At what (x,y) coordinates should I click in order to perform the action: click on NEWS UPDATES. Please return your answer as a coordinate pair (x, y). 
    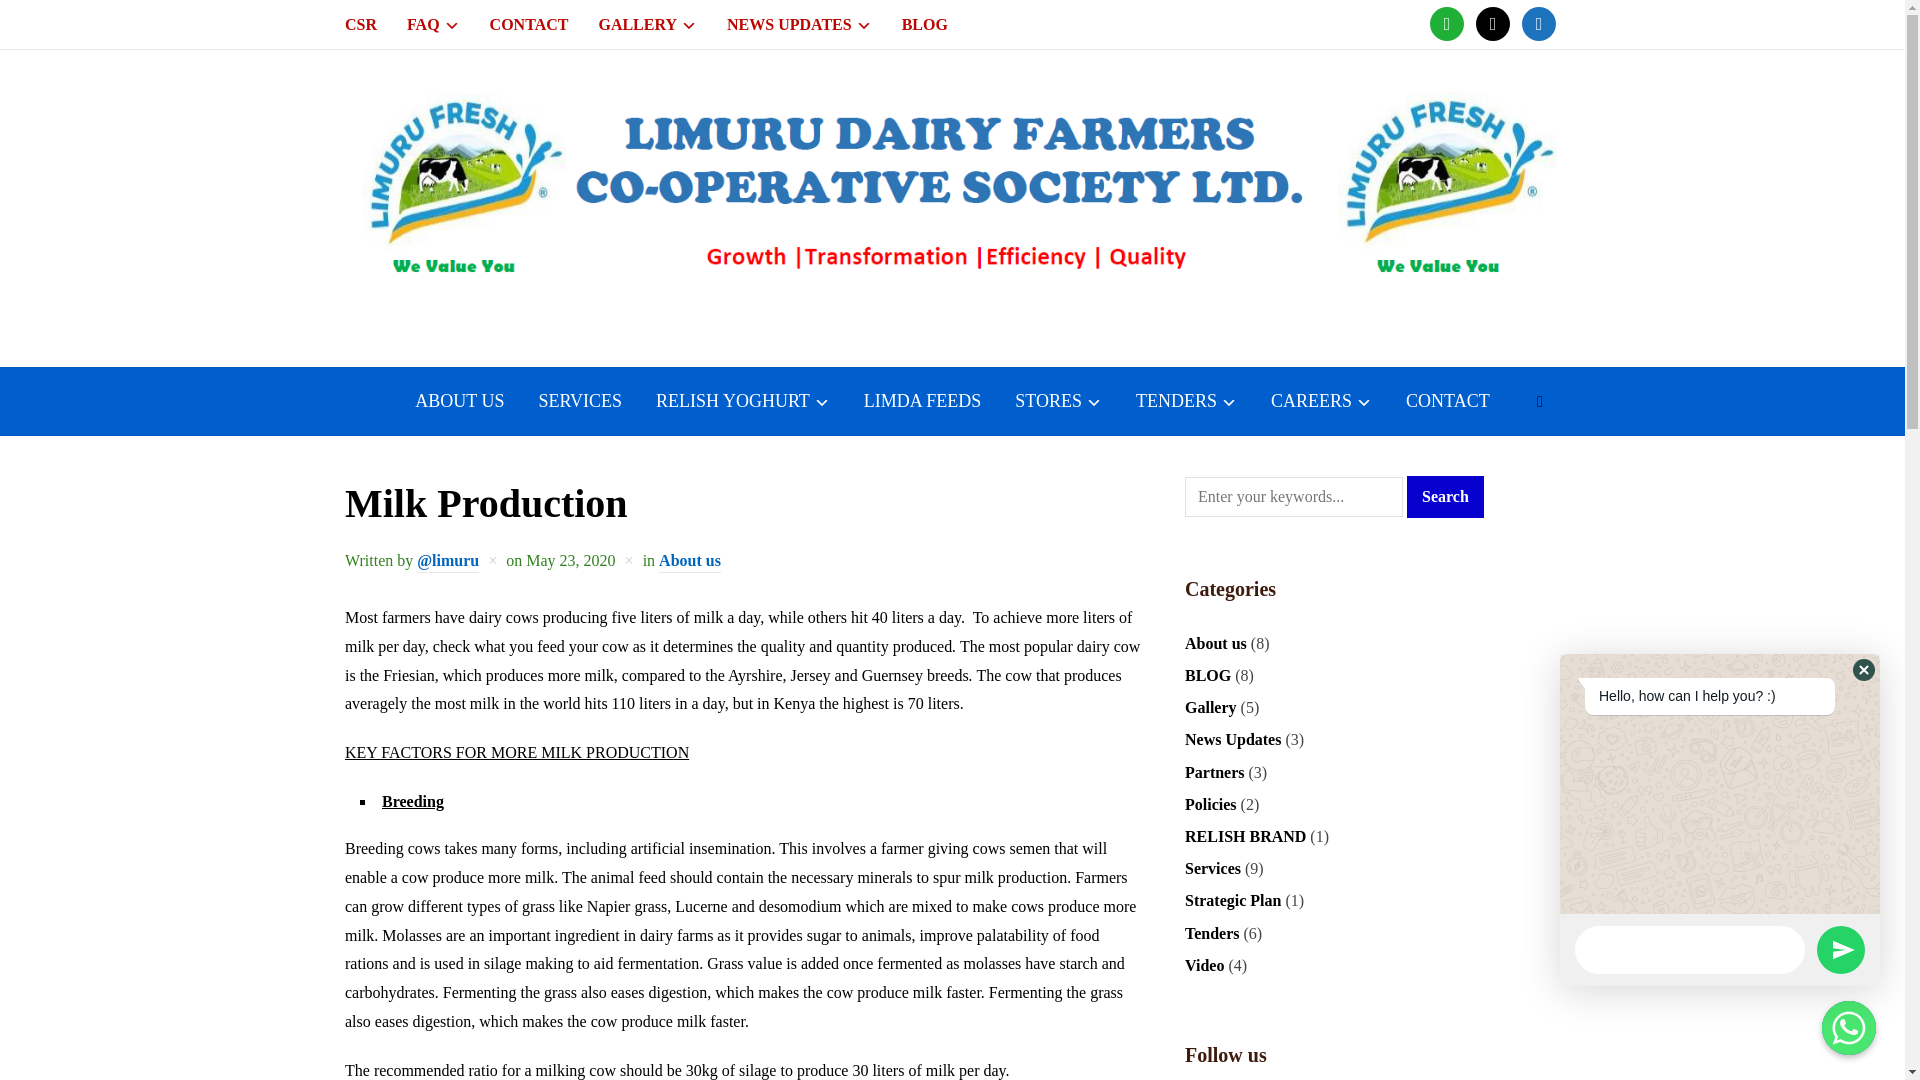
    Looking at the image, I should click on (799, 24).